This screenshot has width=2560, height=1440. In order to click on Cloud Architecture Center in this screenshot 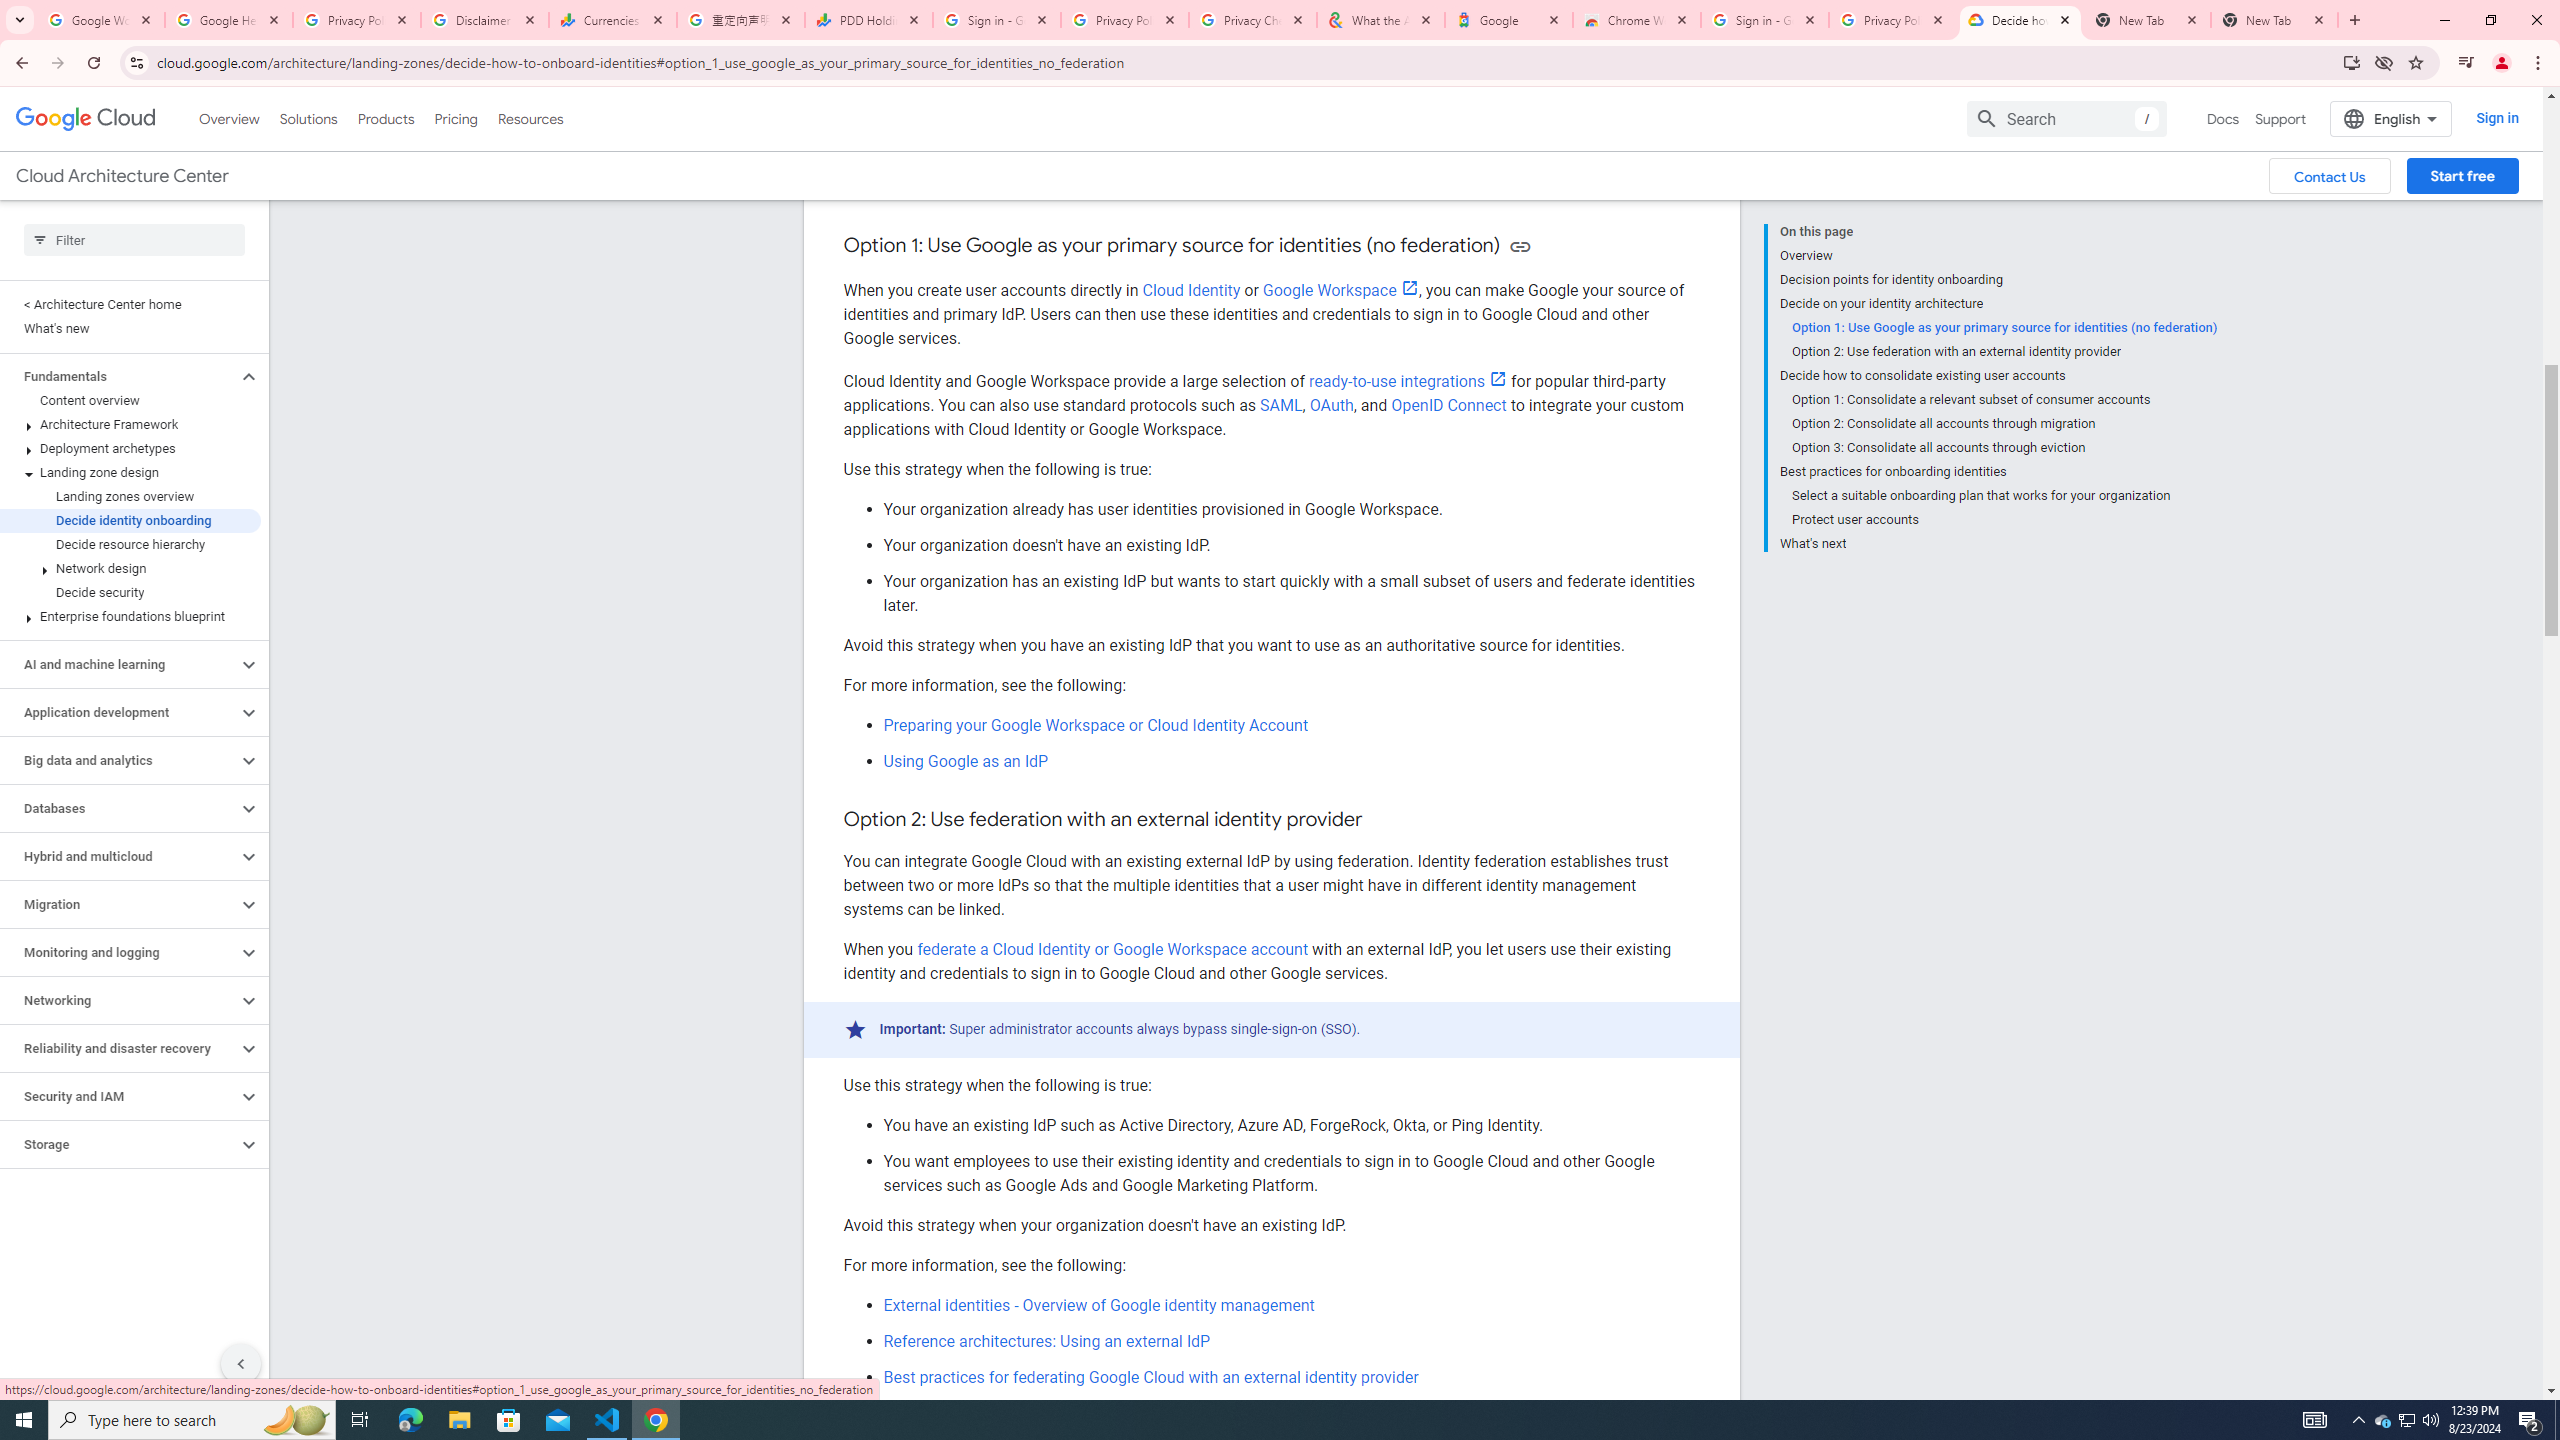, I will do `click(121, 176)`.